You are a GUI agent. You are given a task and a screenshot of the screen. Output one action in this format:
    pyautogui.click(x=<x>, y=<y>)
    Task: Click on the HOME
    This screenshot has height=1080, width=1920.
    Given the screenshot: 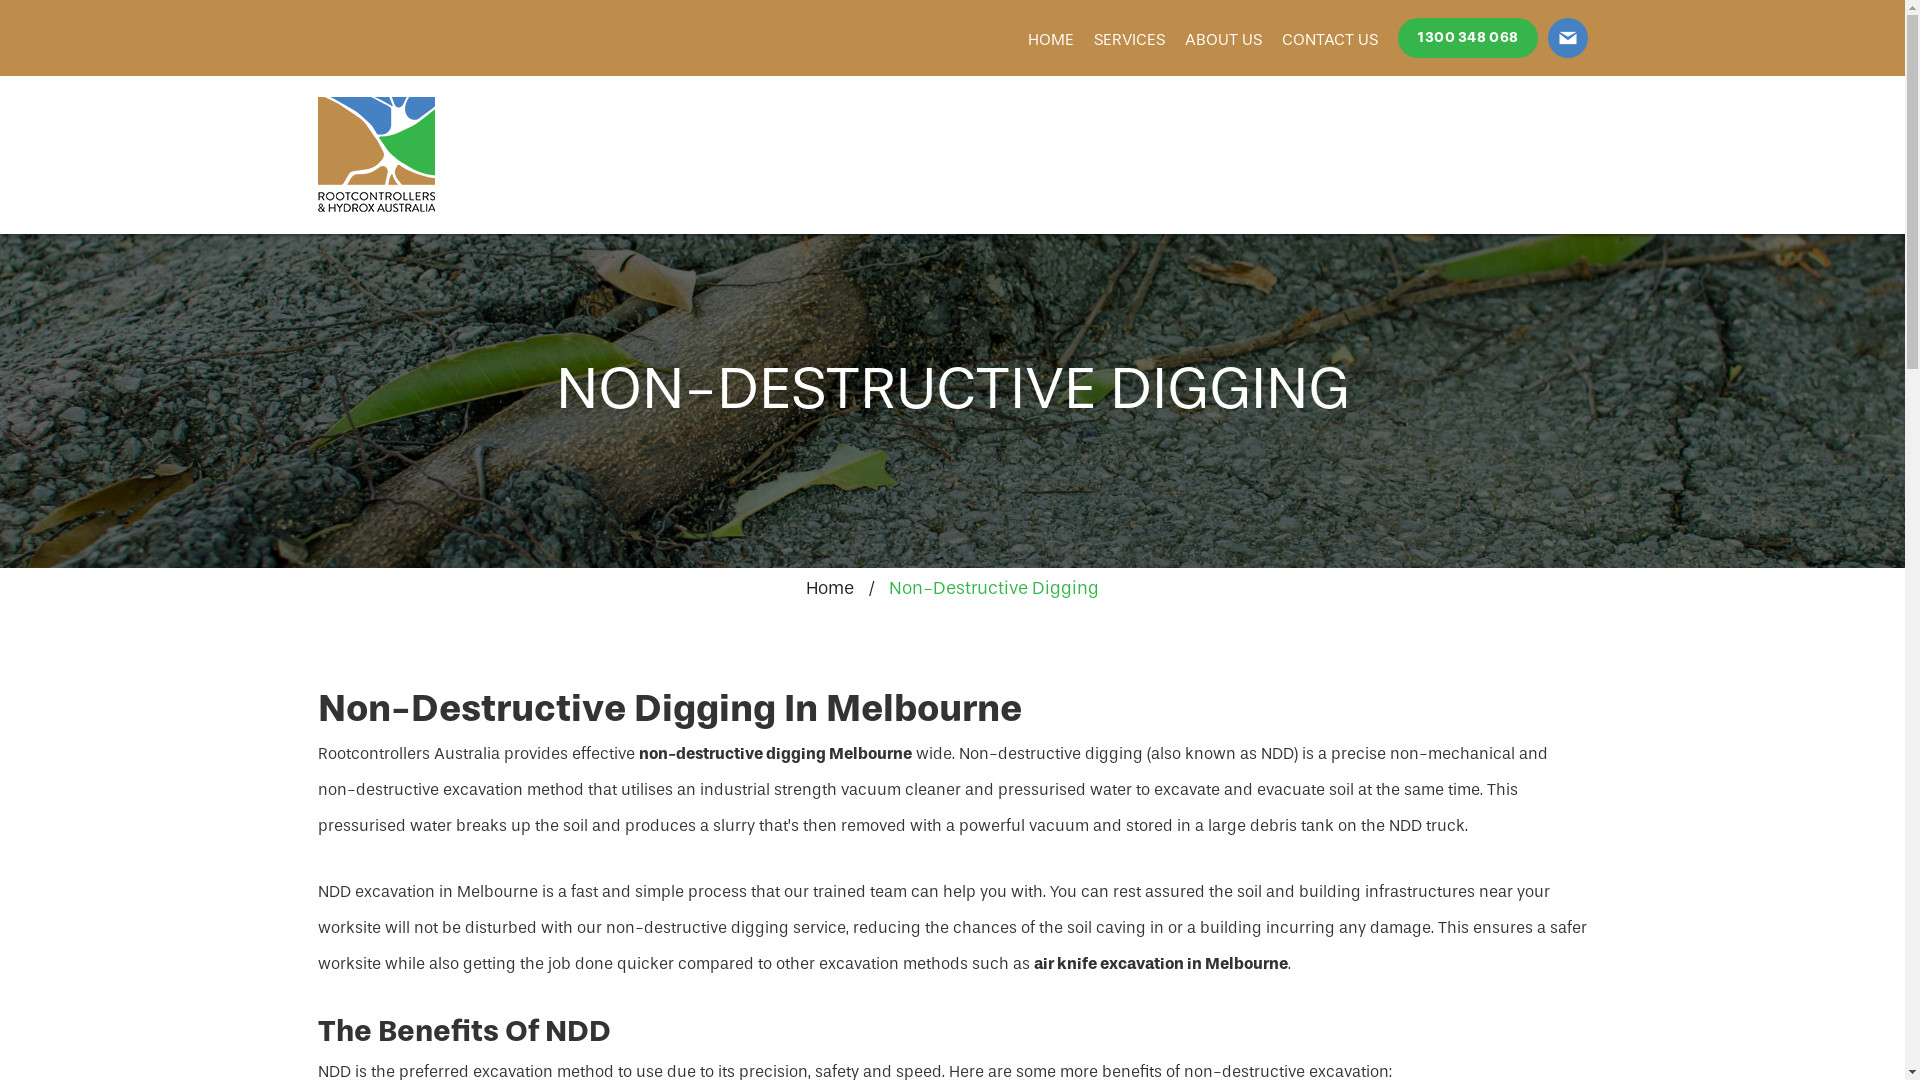 What is the action you would take?
    pyautogui.click(x=1051, y=38)
    